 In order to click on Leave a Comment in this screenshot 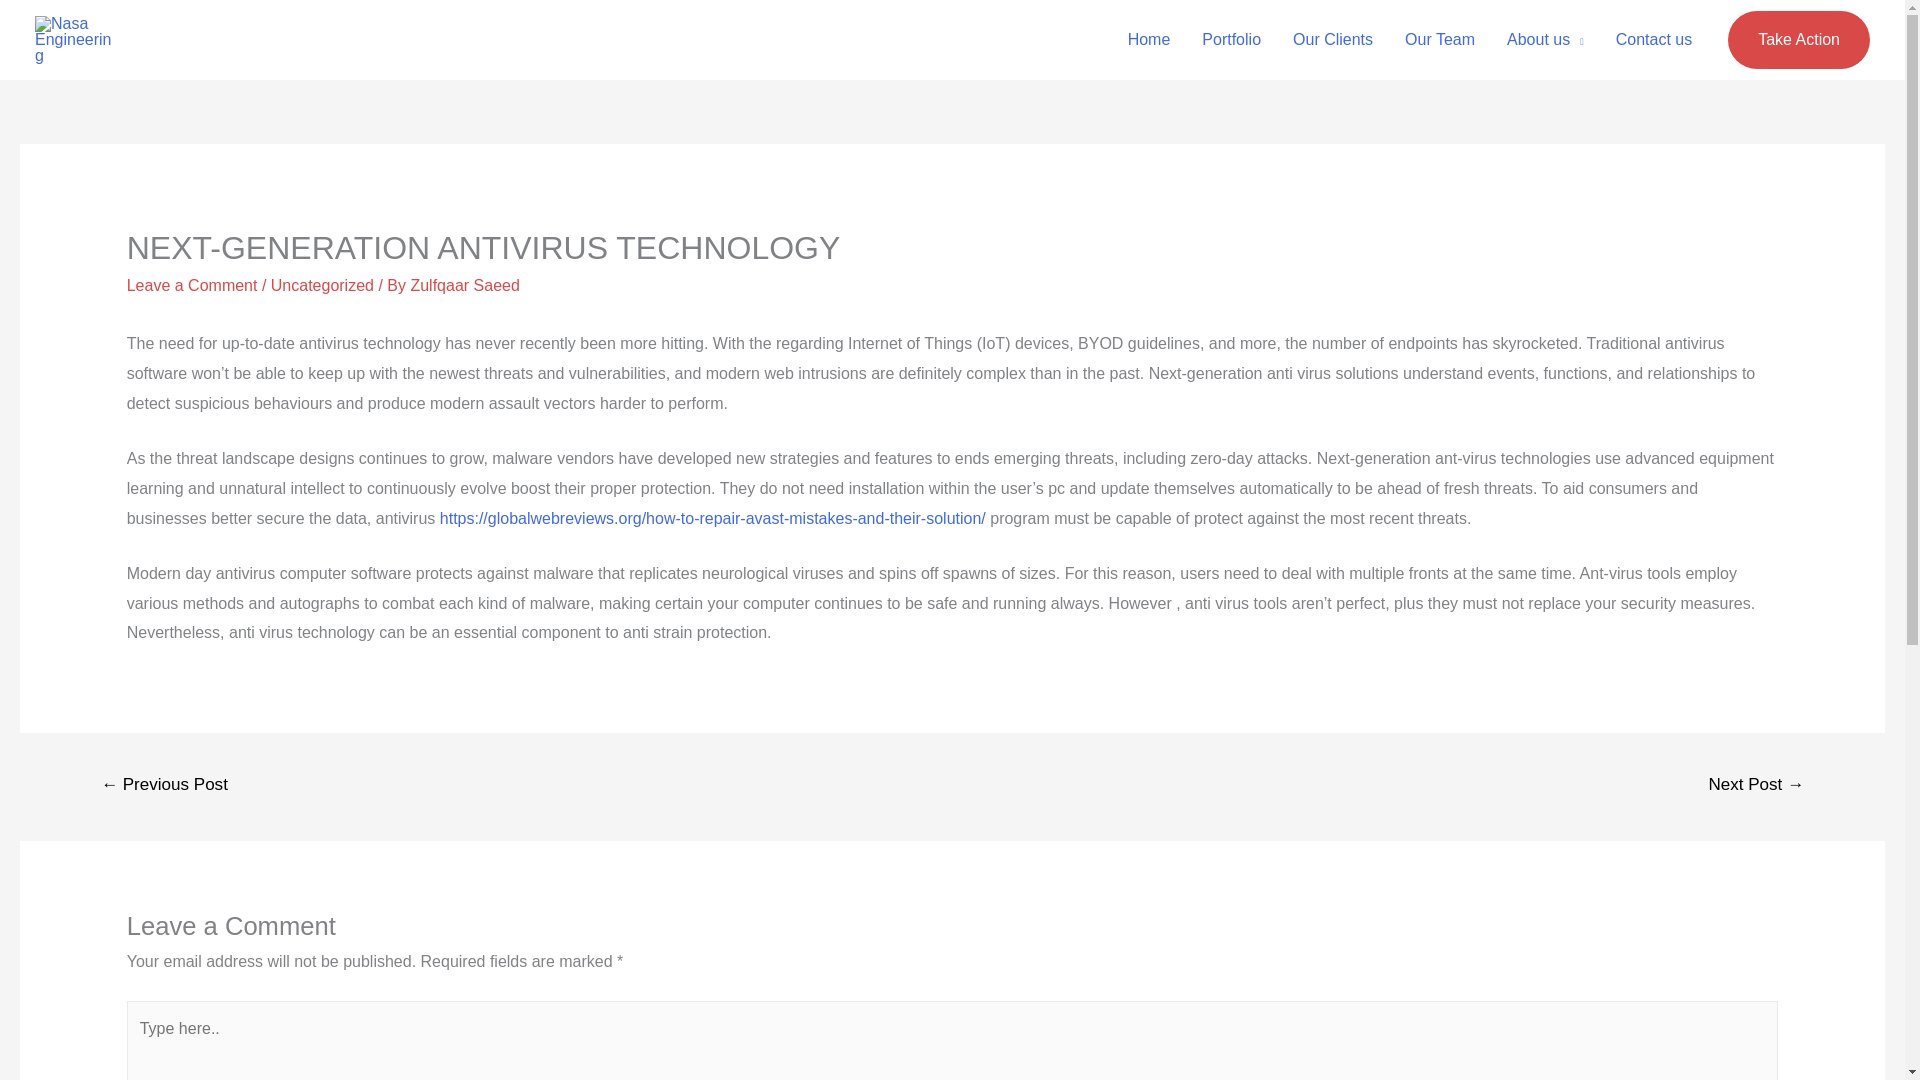, I will do `click(192, 284)`.